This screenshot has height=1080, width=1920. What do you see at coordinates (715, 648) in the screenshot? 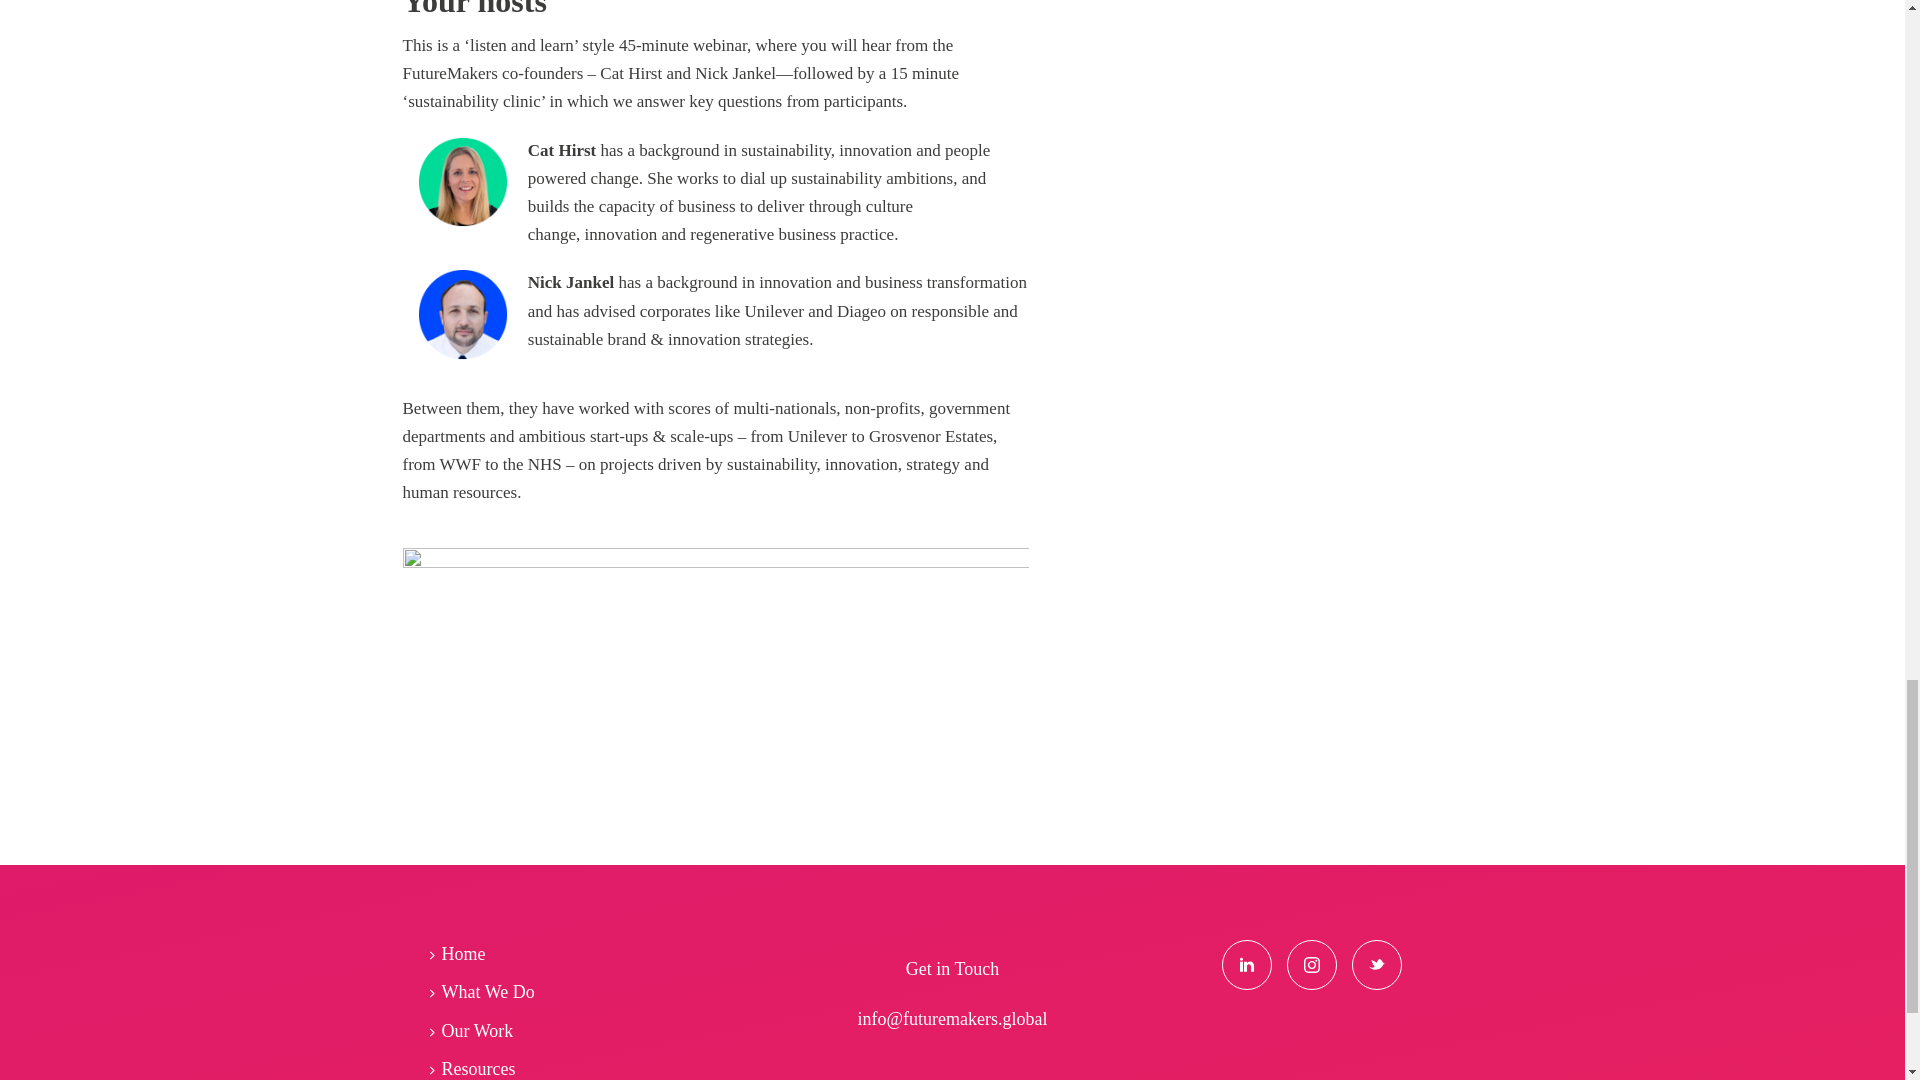
I see `fm-worked-with-logos-panel` at bounding box center [715, 648].